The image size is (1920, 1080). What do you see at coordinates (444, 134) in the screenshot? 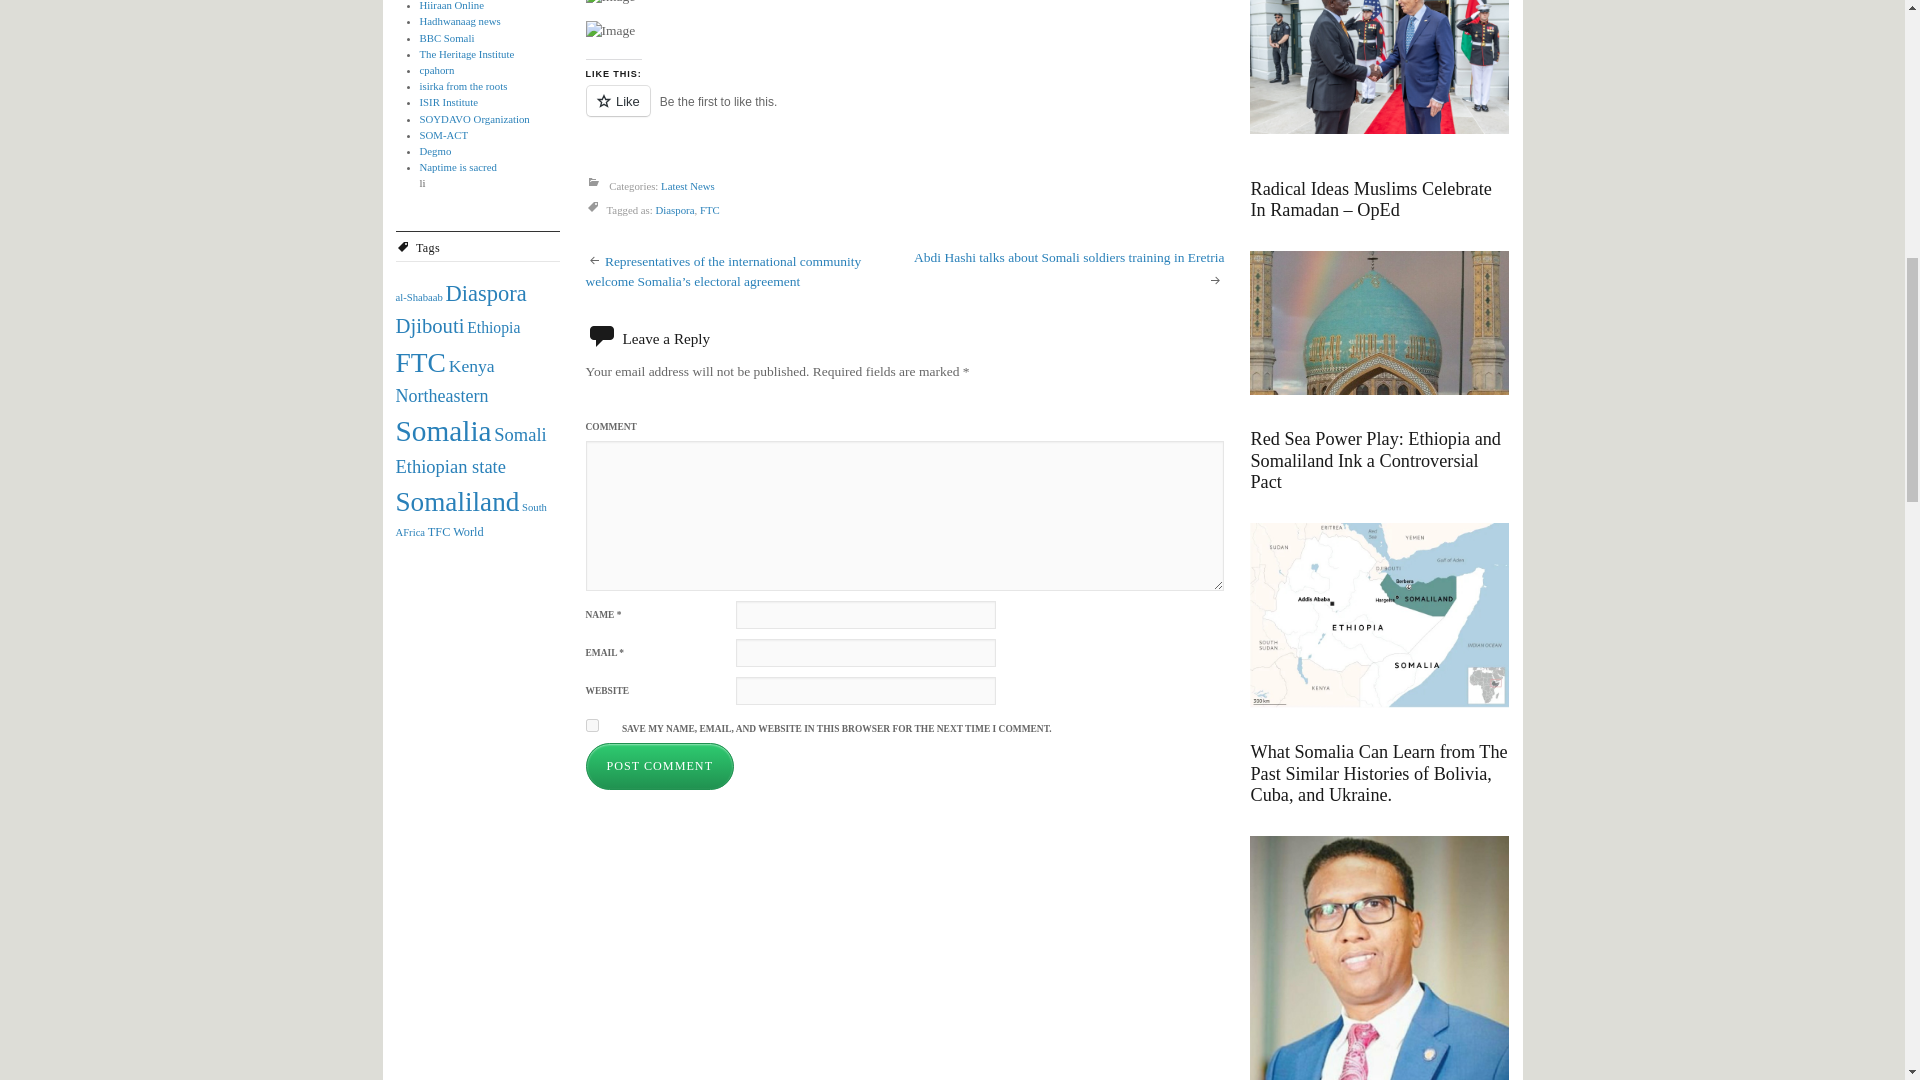
I see `SOM-ACT` at bounding box center [444, 134].